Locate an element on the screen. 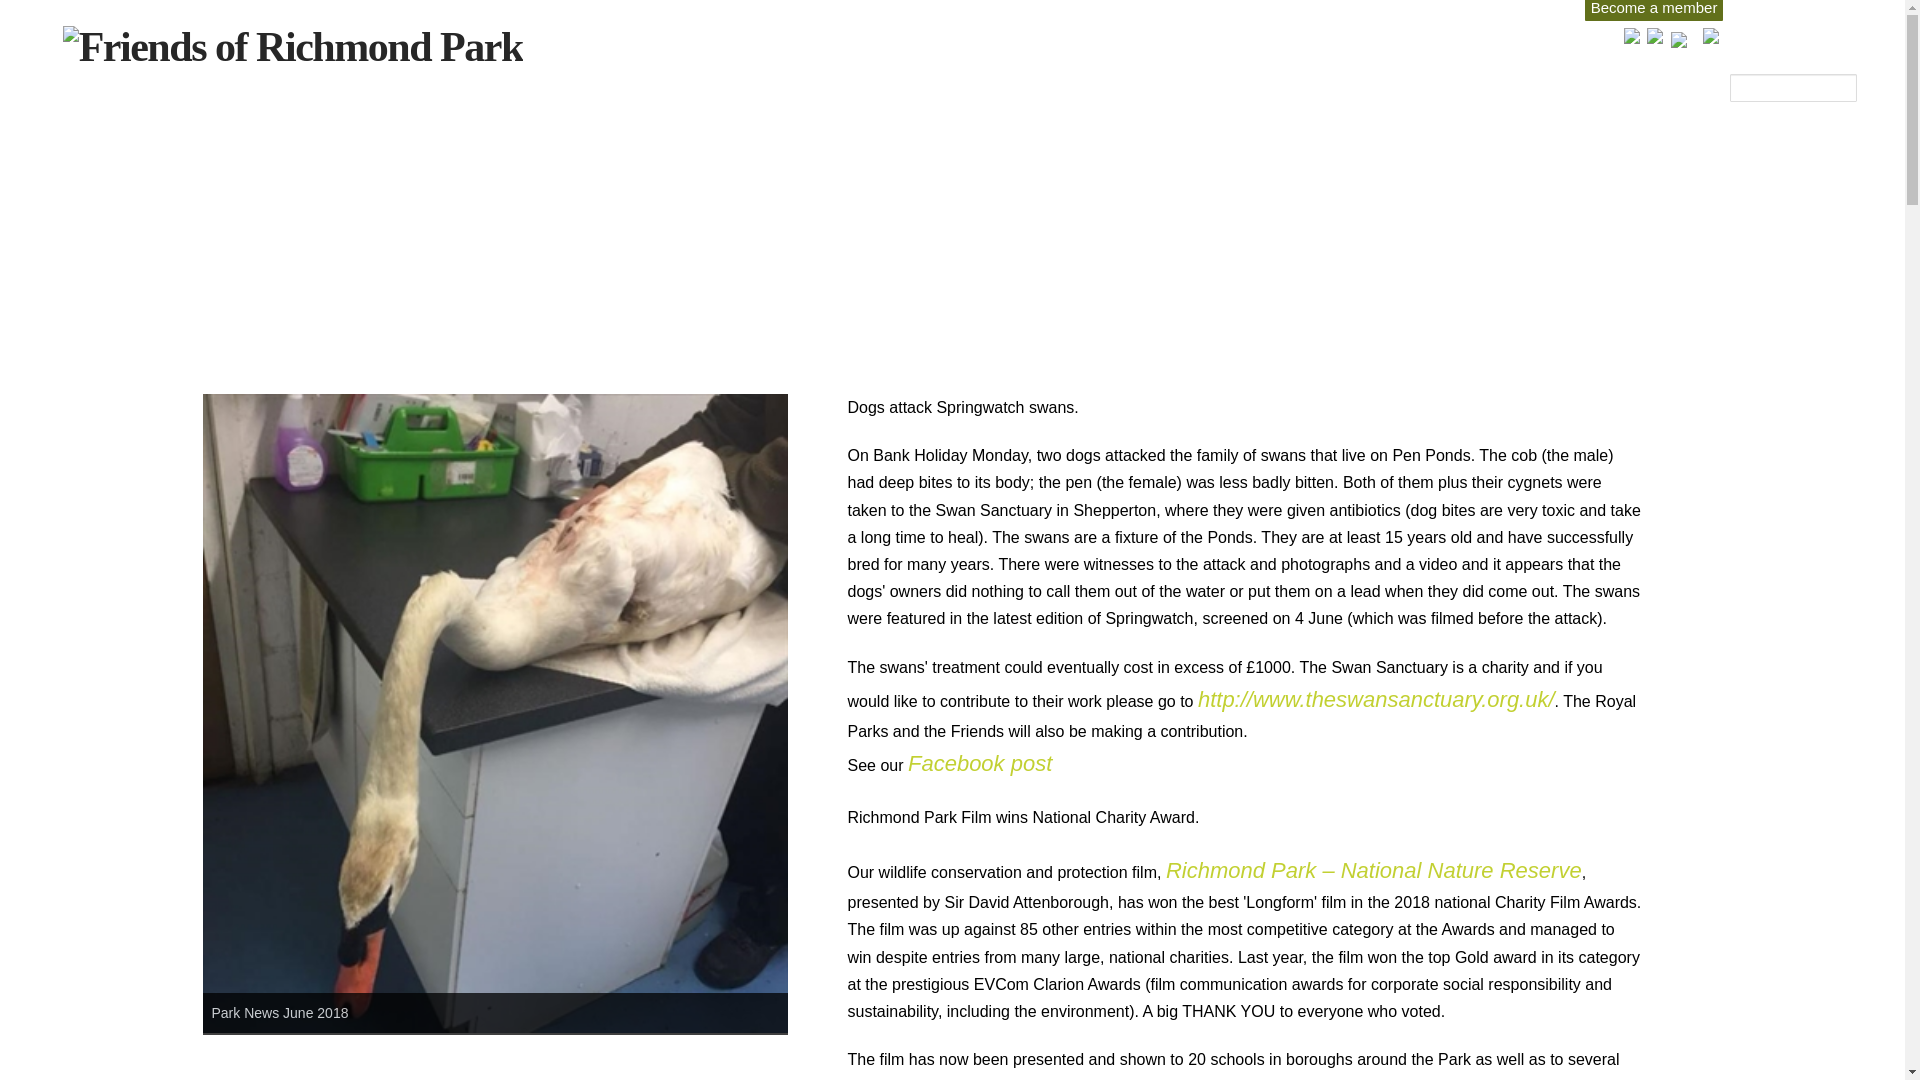 This screenshot has width=1920, height=1080. About the Friends is located at coordinates (1108, 44).